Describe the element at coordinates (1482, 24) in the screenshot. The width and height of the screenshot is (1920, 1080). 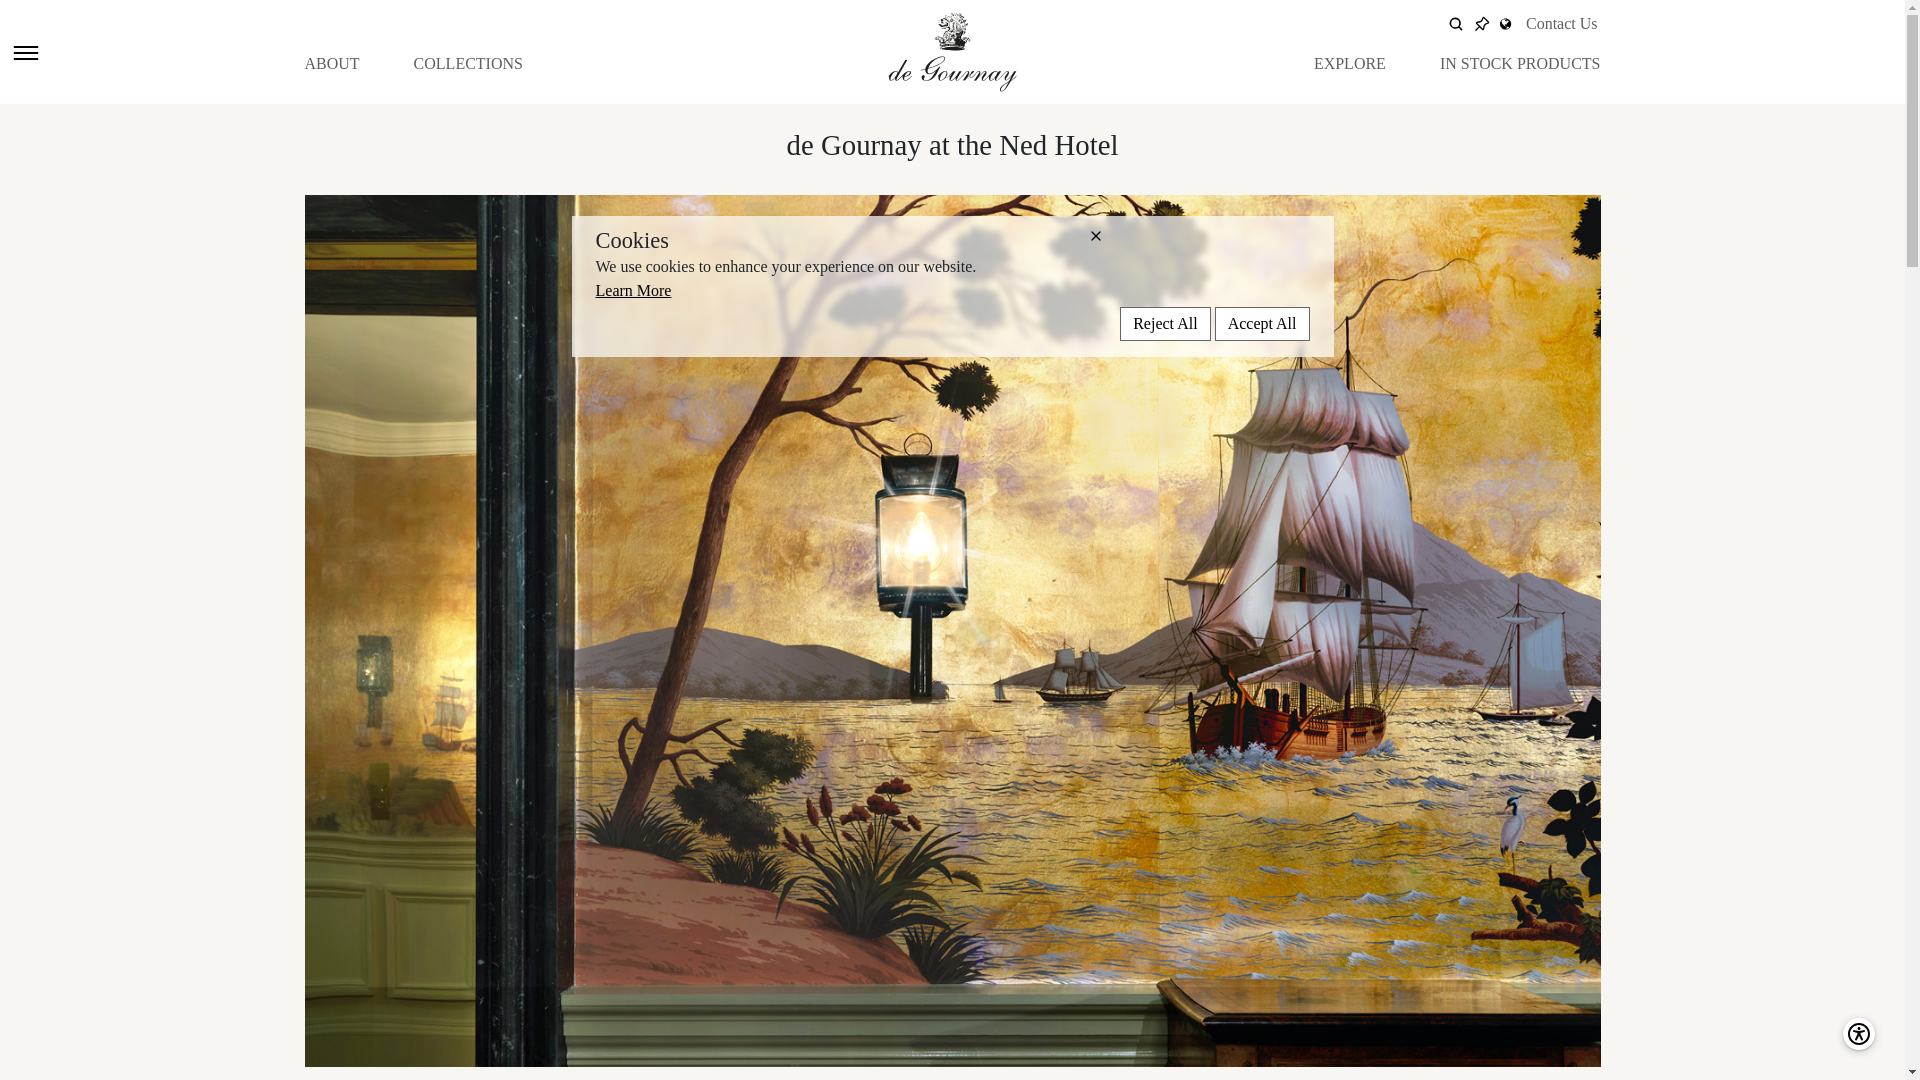
I see `Go to my favourite page` at that location.